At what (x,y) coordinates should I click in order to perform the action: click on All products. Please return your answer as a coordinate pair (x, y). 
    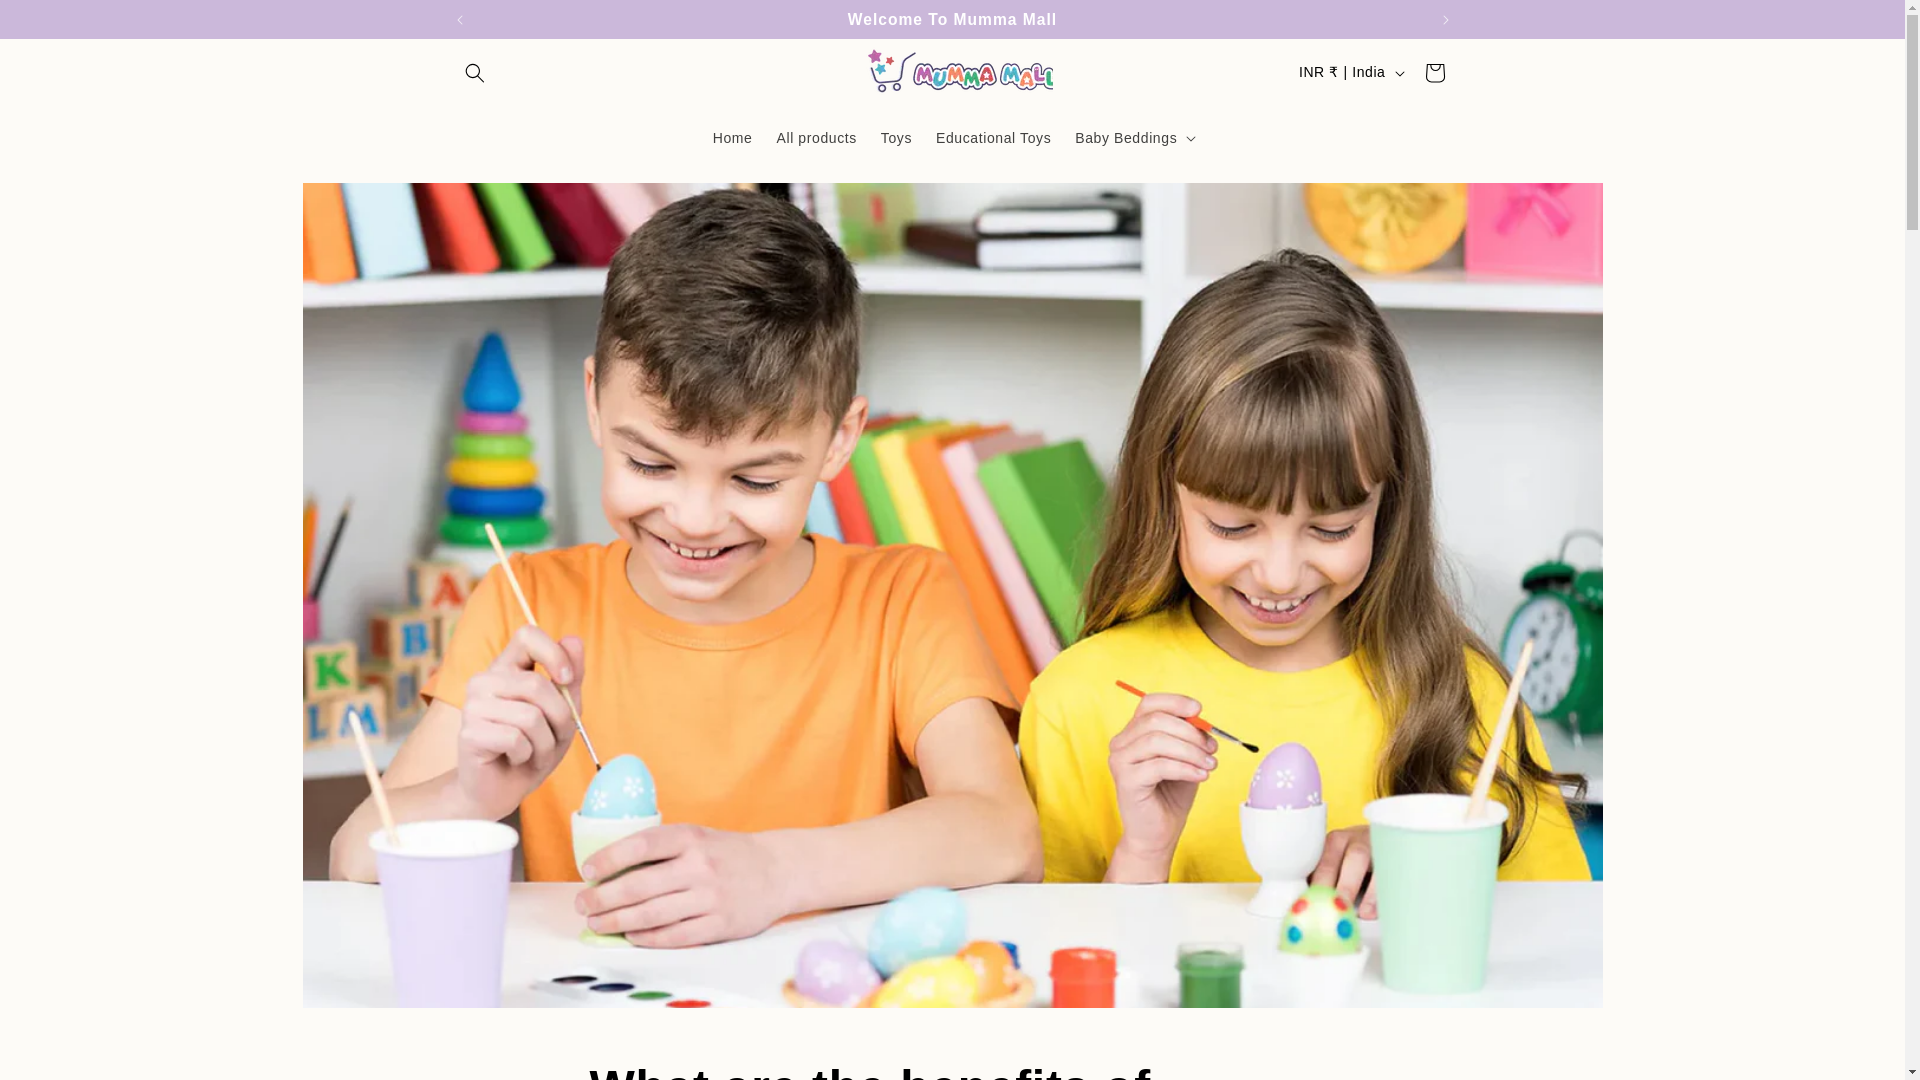
    Looking at the image, I should click on (896, 137).